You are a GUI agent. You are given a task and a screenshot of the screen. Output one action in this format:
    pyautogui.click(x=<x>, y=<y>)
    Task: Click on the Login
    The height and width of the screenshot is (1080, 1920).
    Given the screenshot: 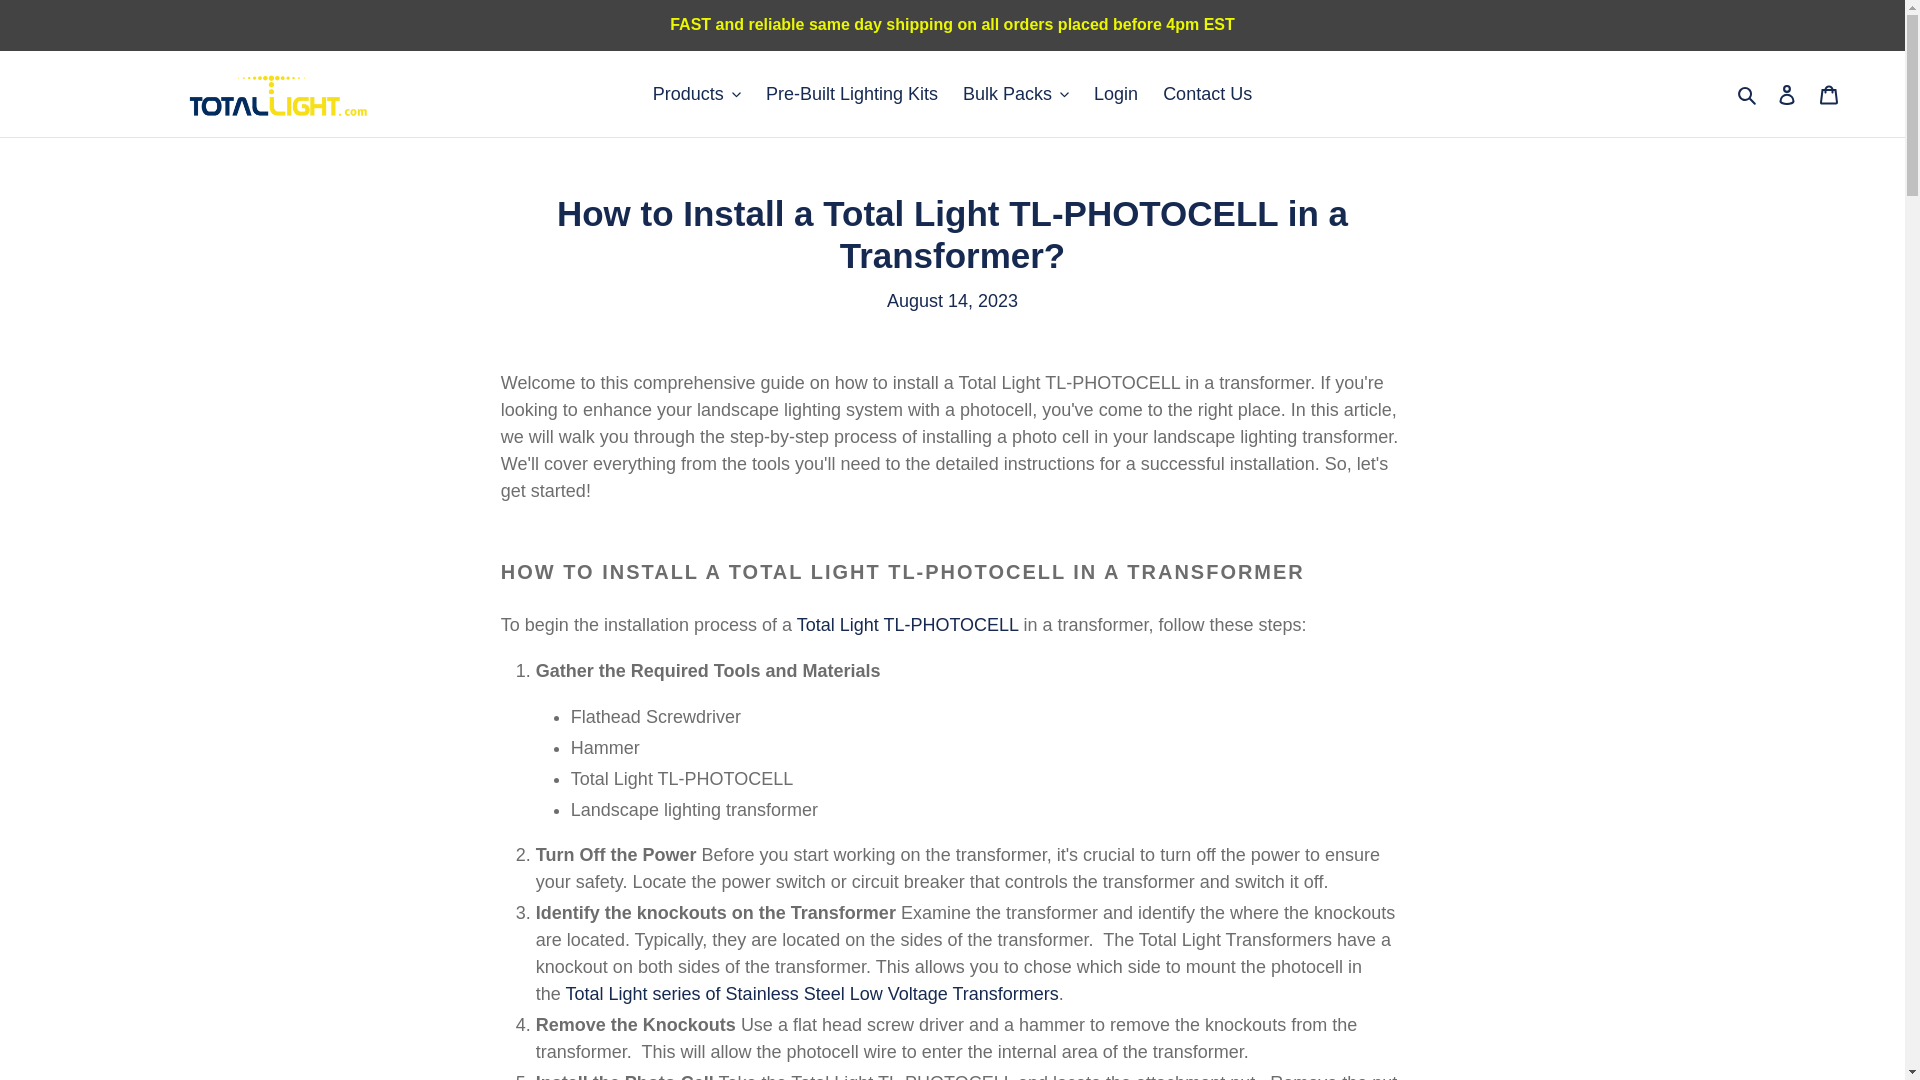 What is the action you would take?
    pyautogui.click(x=1116, y=94)
    